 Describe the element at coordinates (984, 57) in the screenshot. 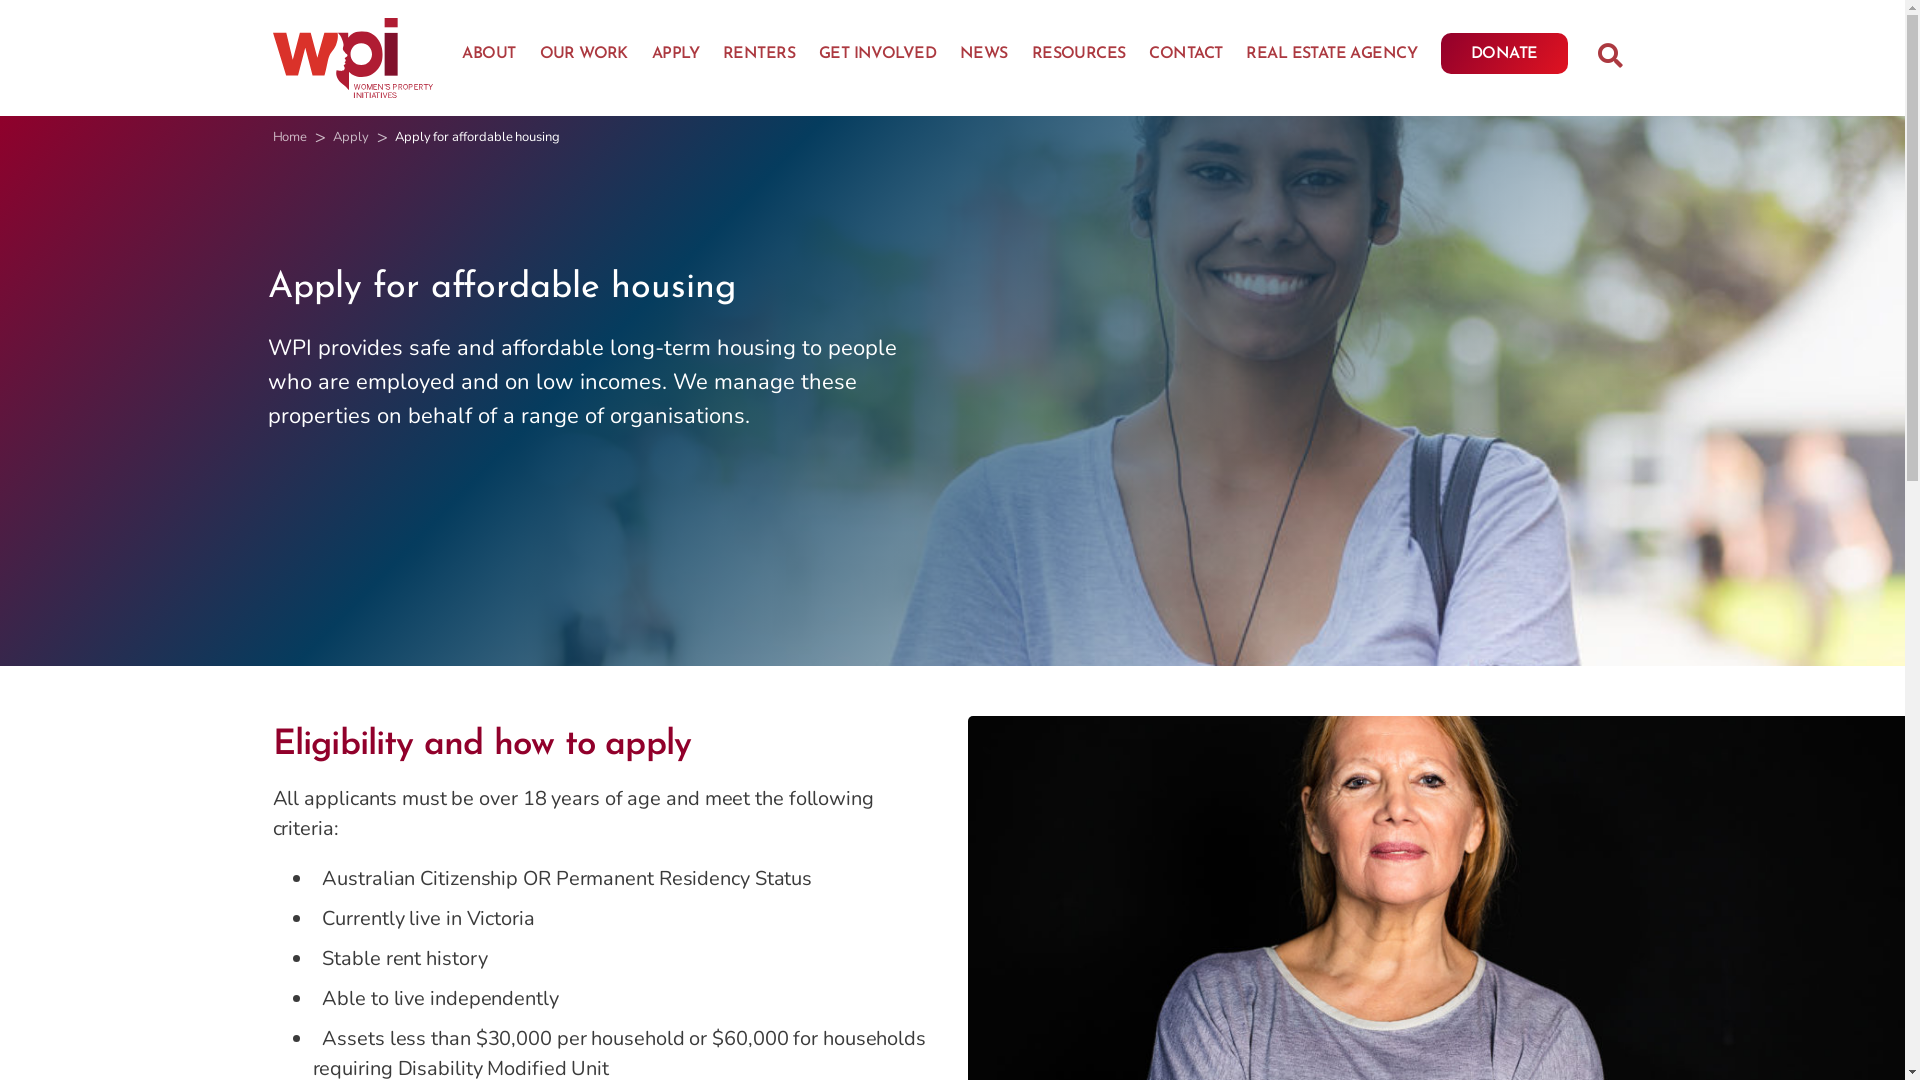

I see `NEWS` at that location.